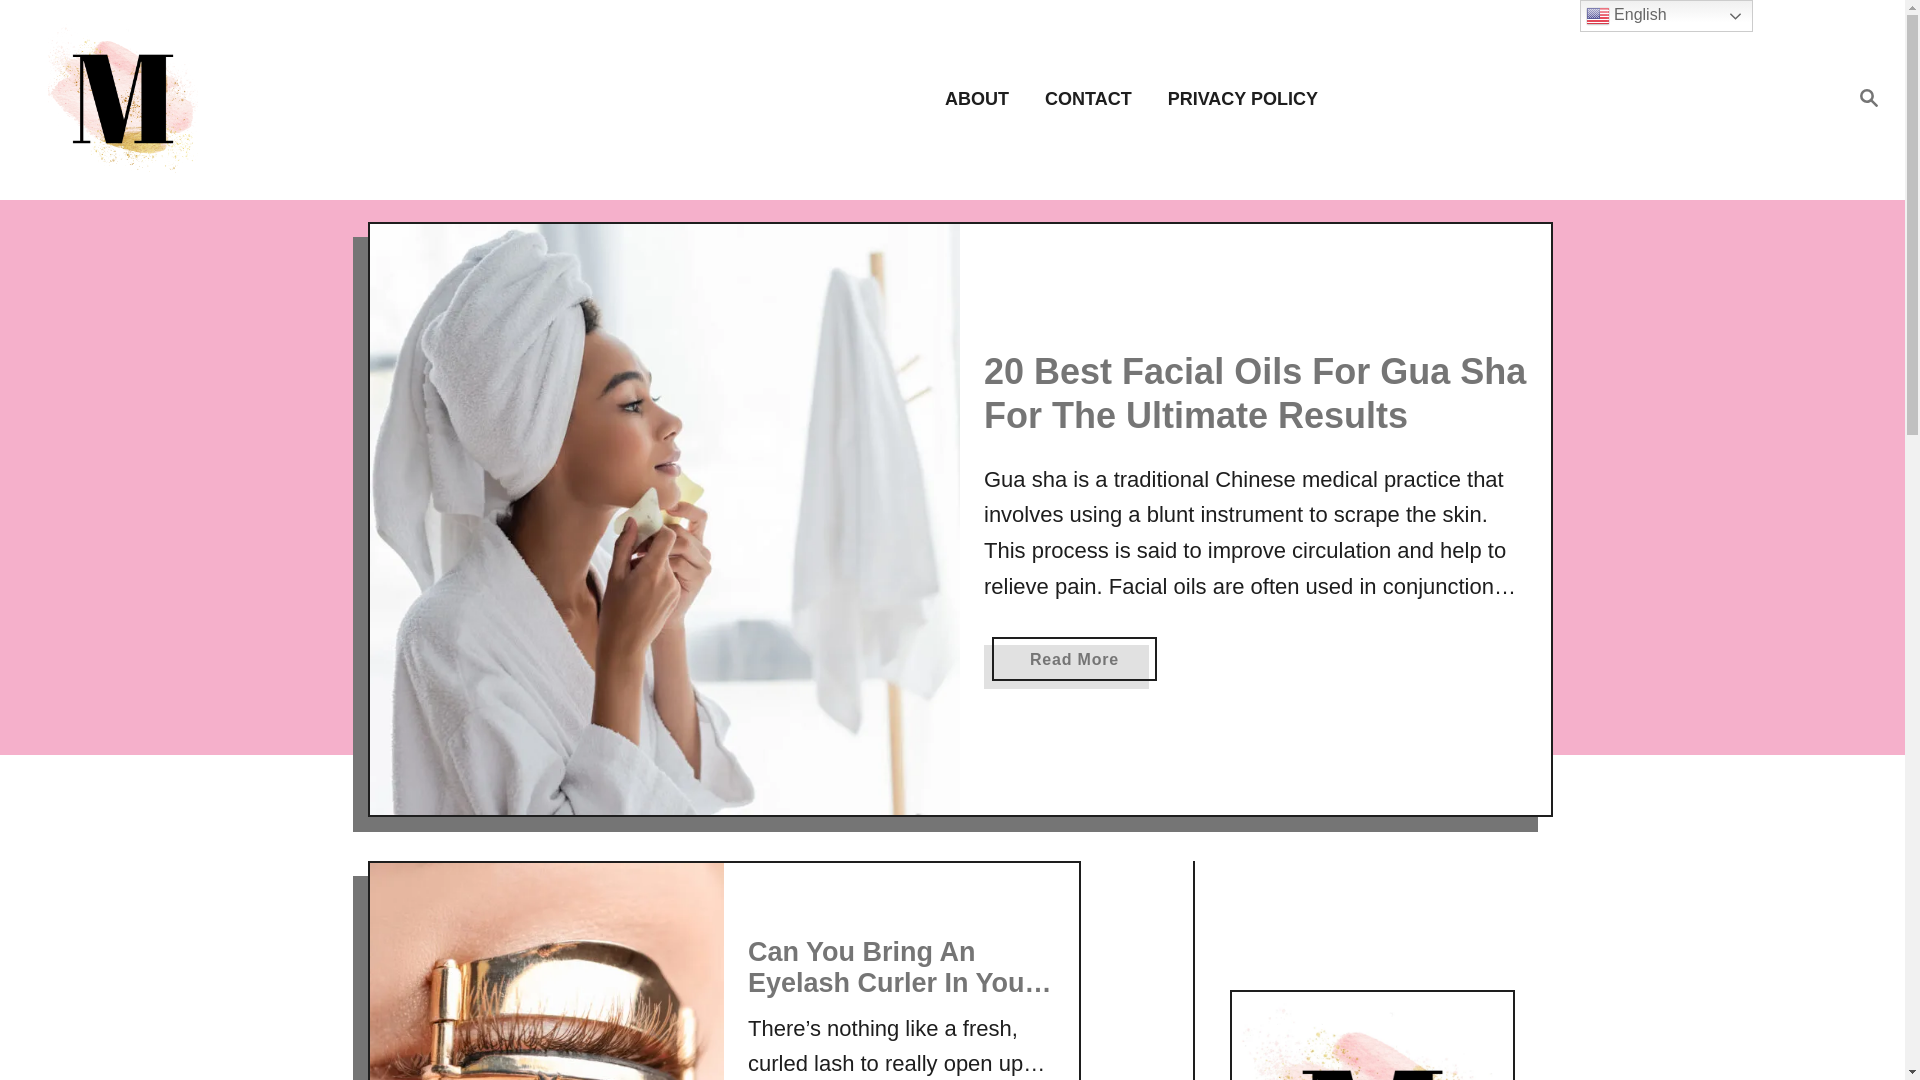  What do you see at coordinates (548, 970) in the screenshot?
I see `Can You Bring An Eyelash Curler In Your Carry On?` at bounding box center [548, 970].